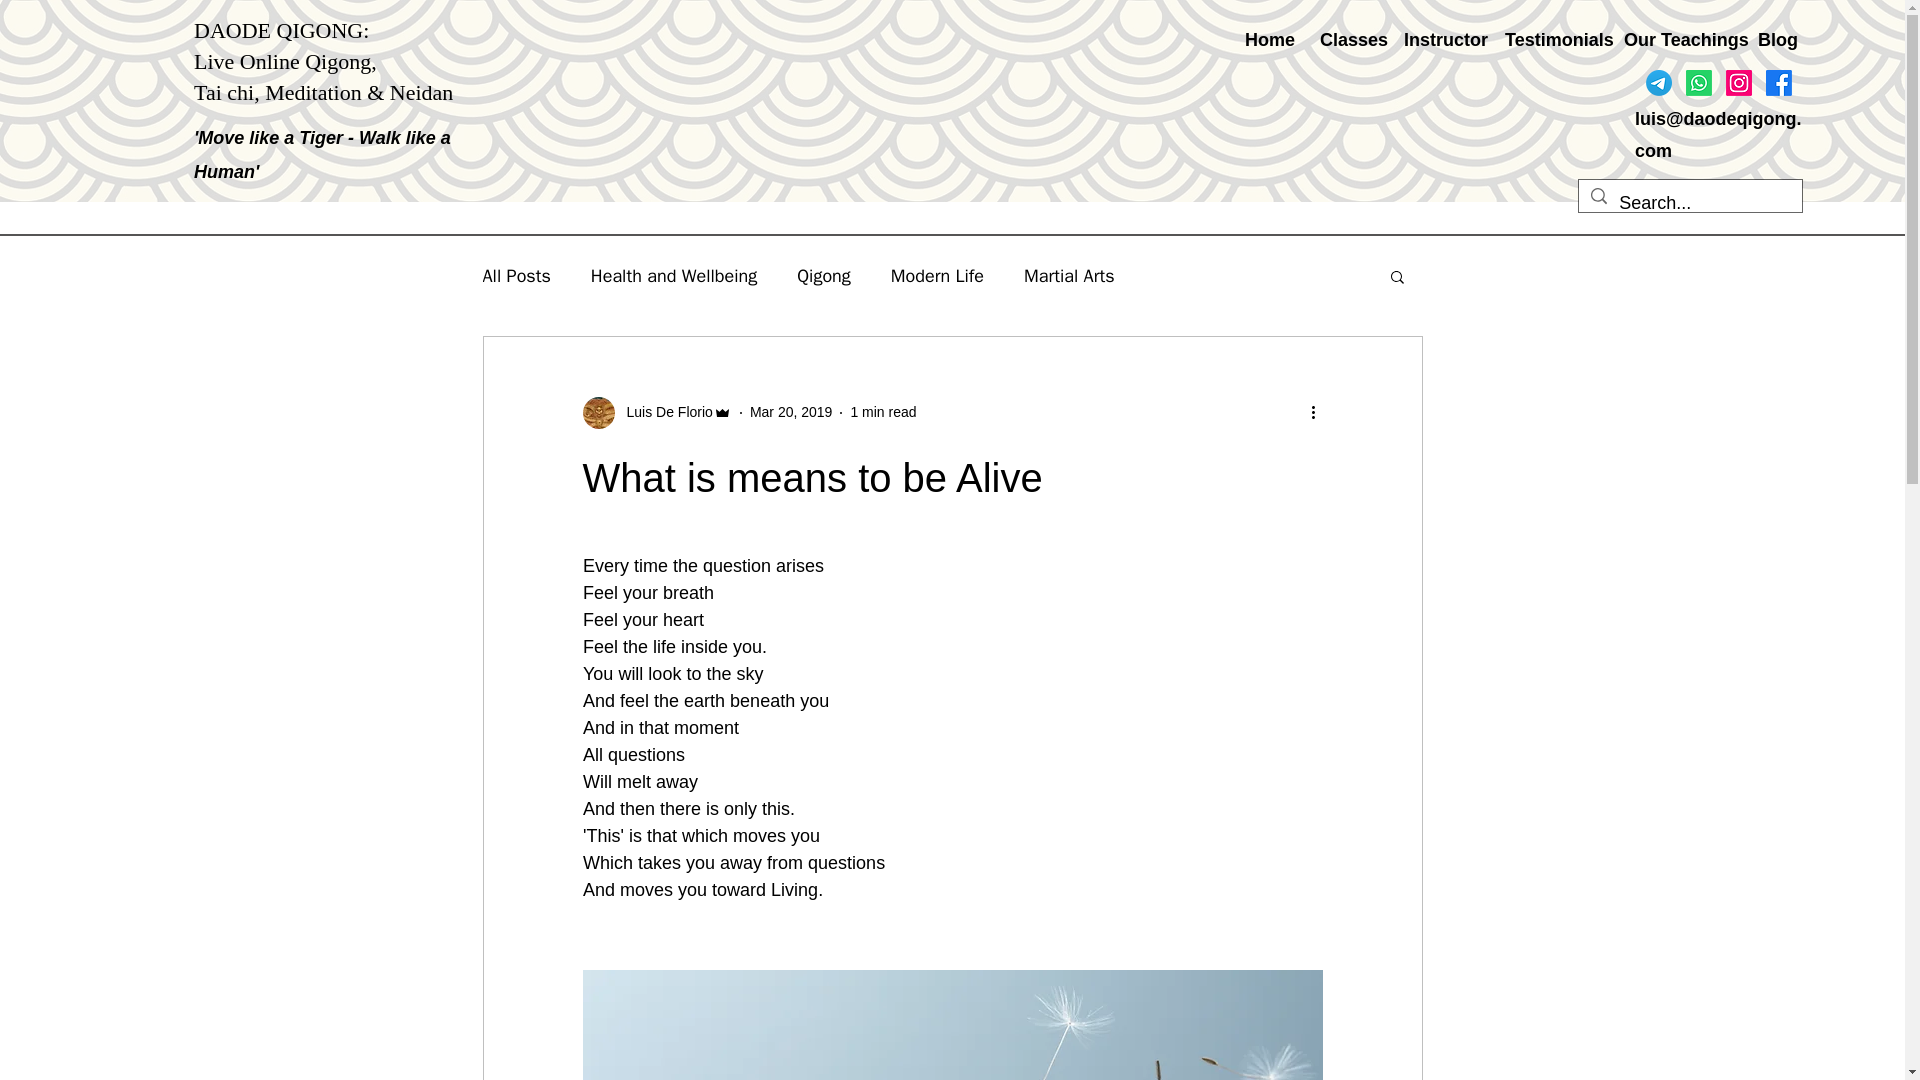 The width and height of the screenshot is (1920, 1080). What do you see at coordinates (1438, 40) in the screenshot?
I see `Instructor` at bounding box center [1438, 40].